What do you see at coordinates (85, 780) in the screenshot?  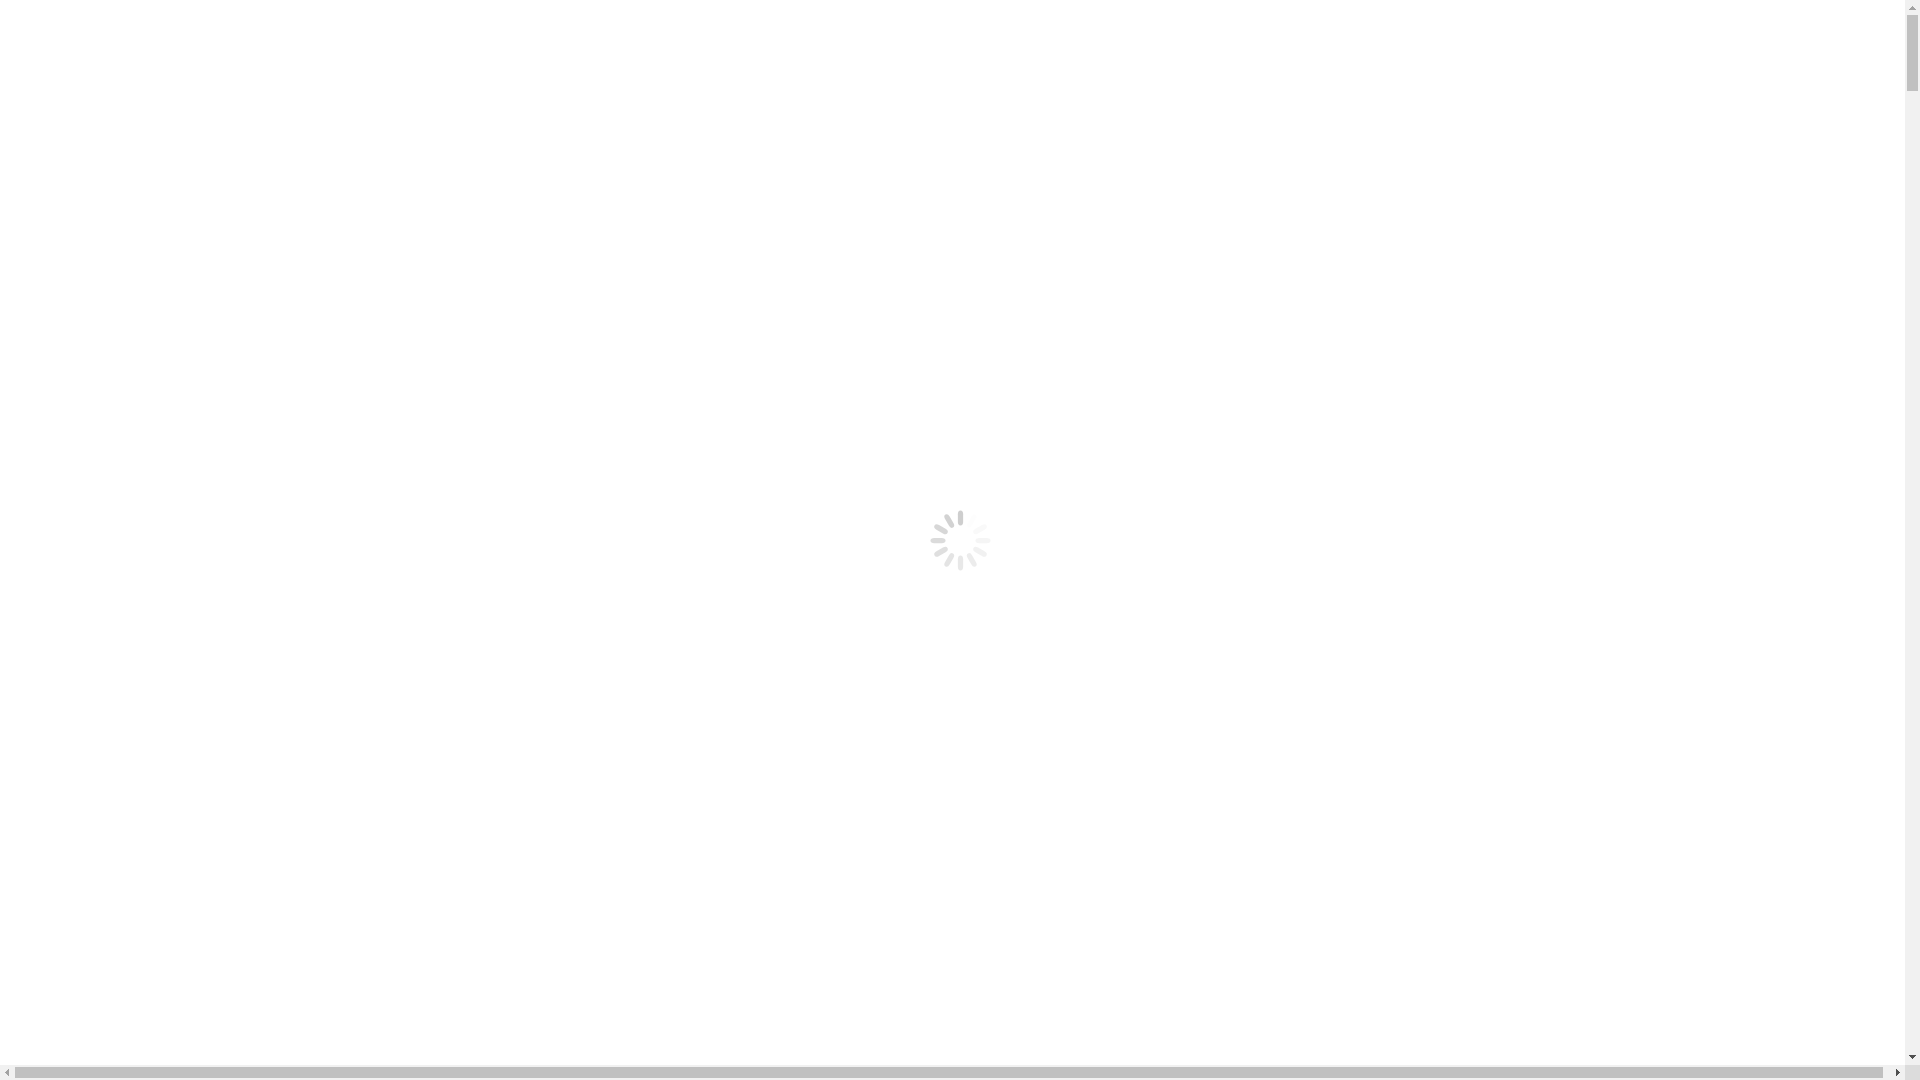 I see `CONTACT` at bounding box center [85, 780].